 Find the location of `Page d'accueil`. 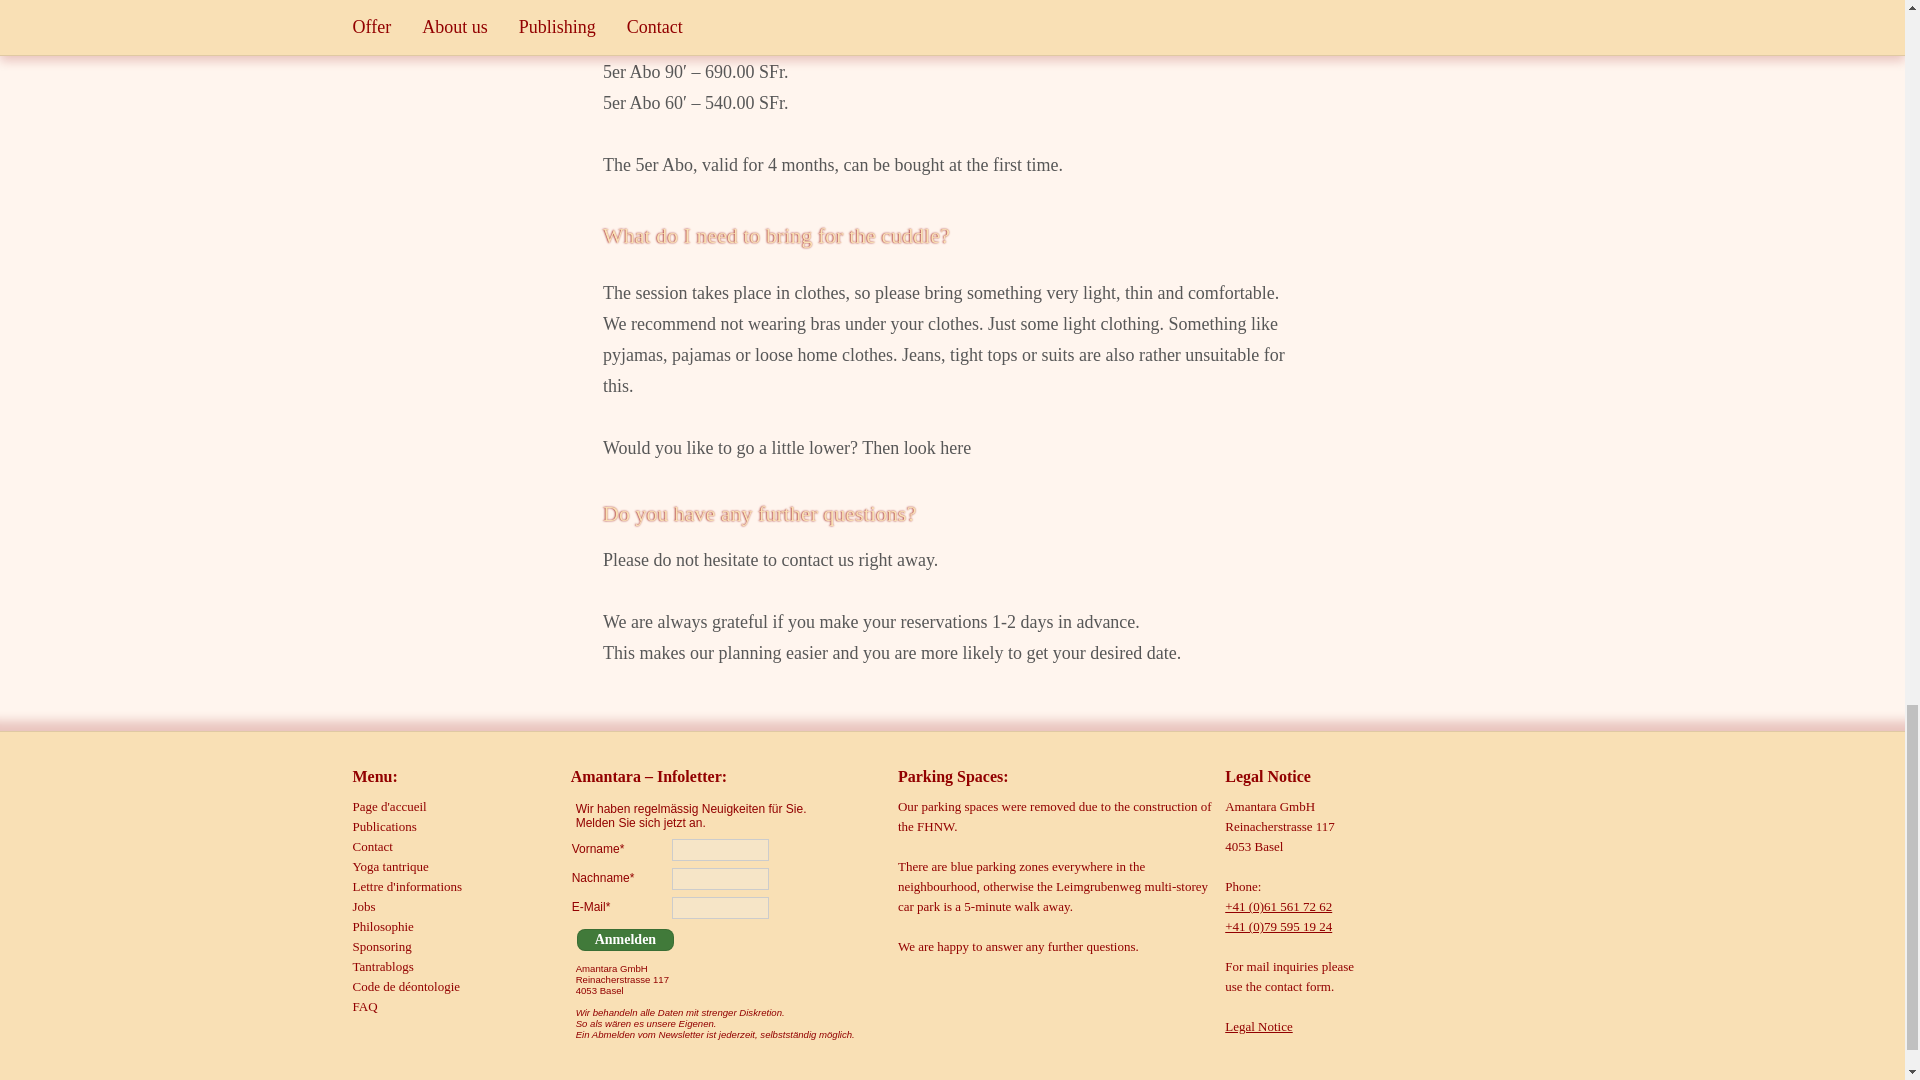

Page d'accueil is located at coordinates (388, 806).